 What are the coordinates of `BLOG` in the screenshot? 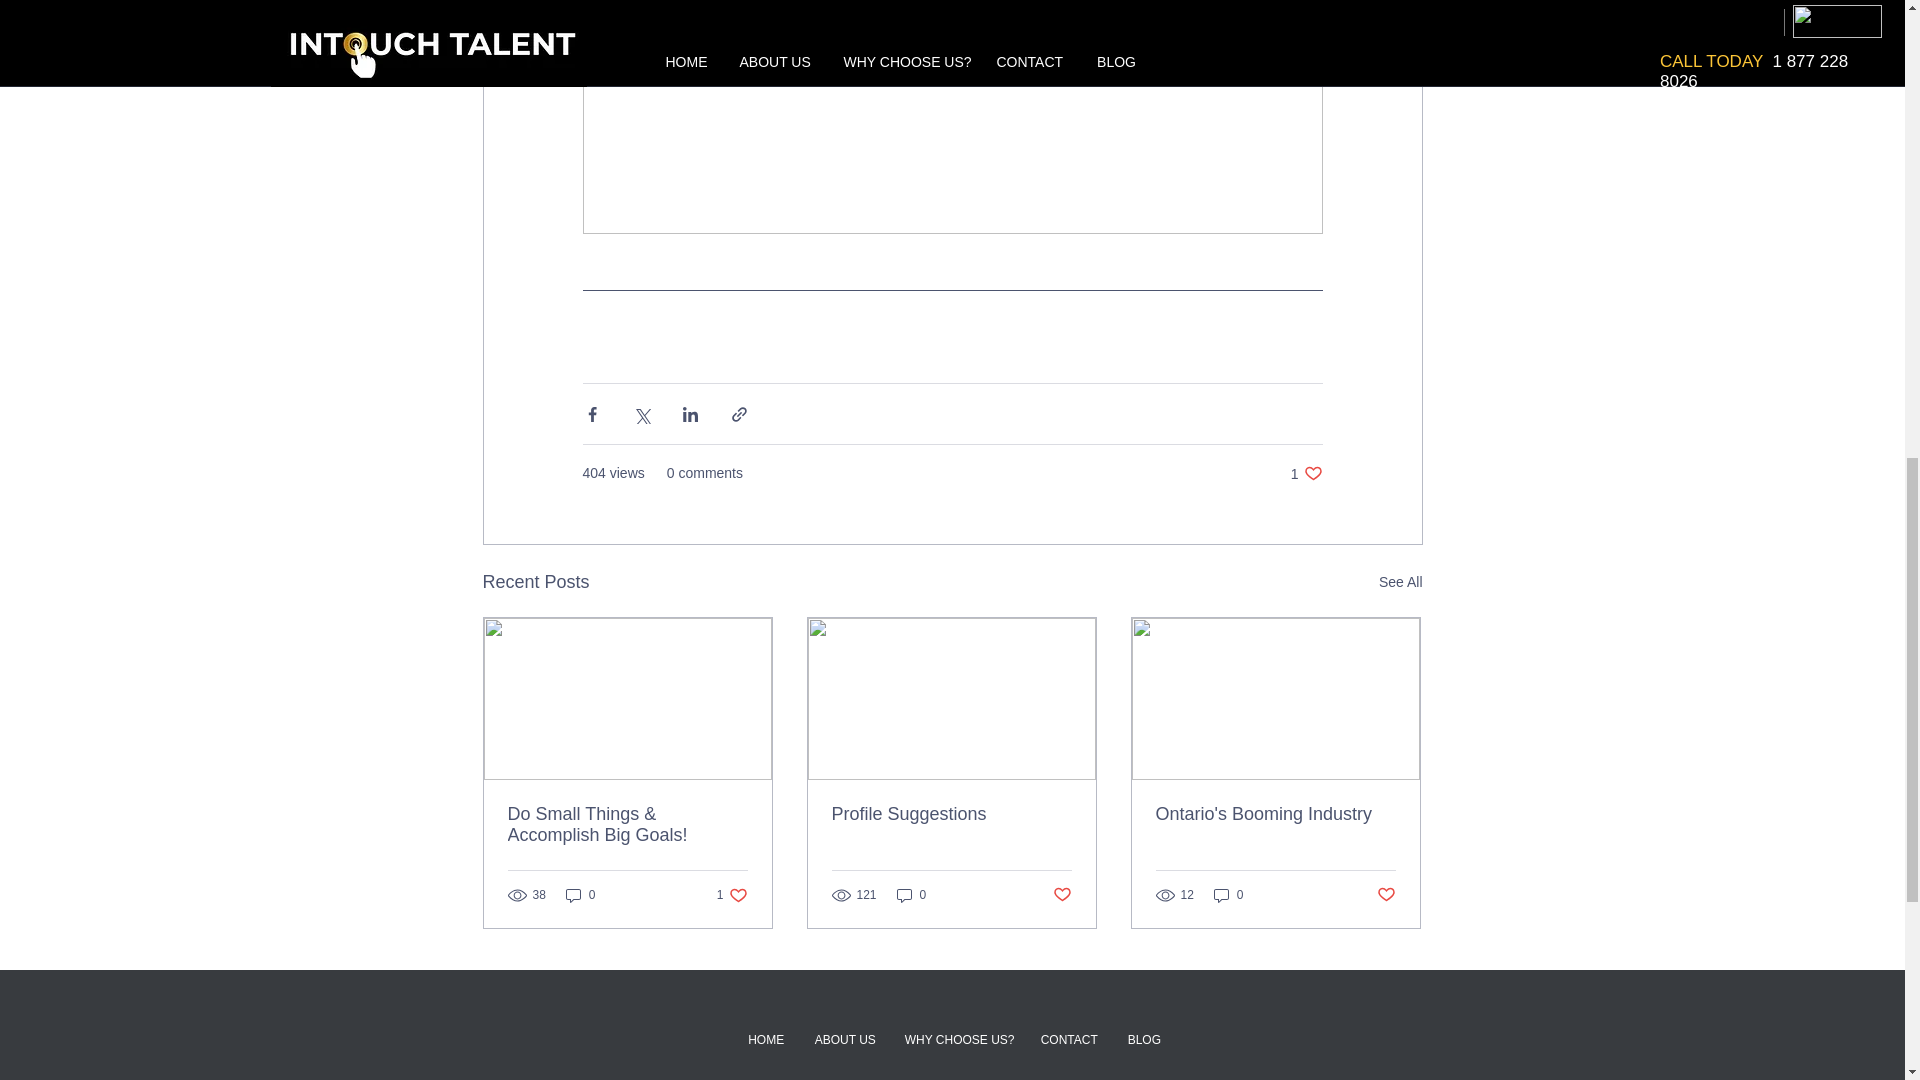 It's located at (732, 895).